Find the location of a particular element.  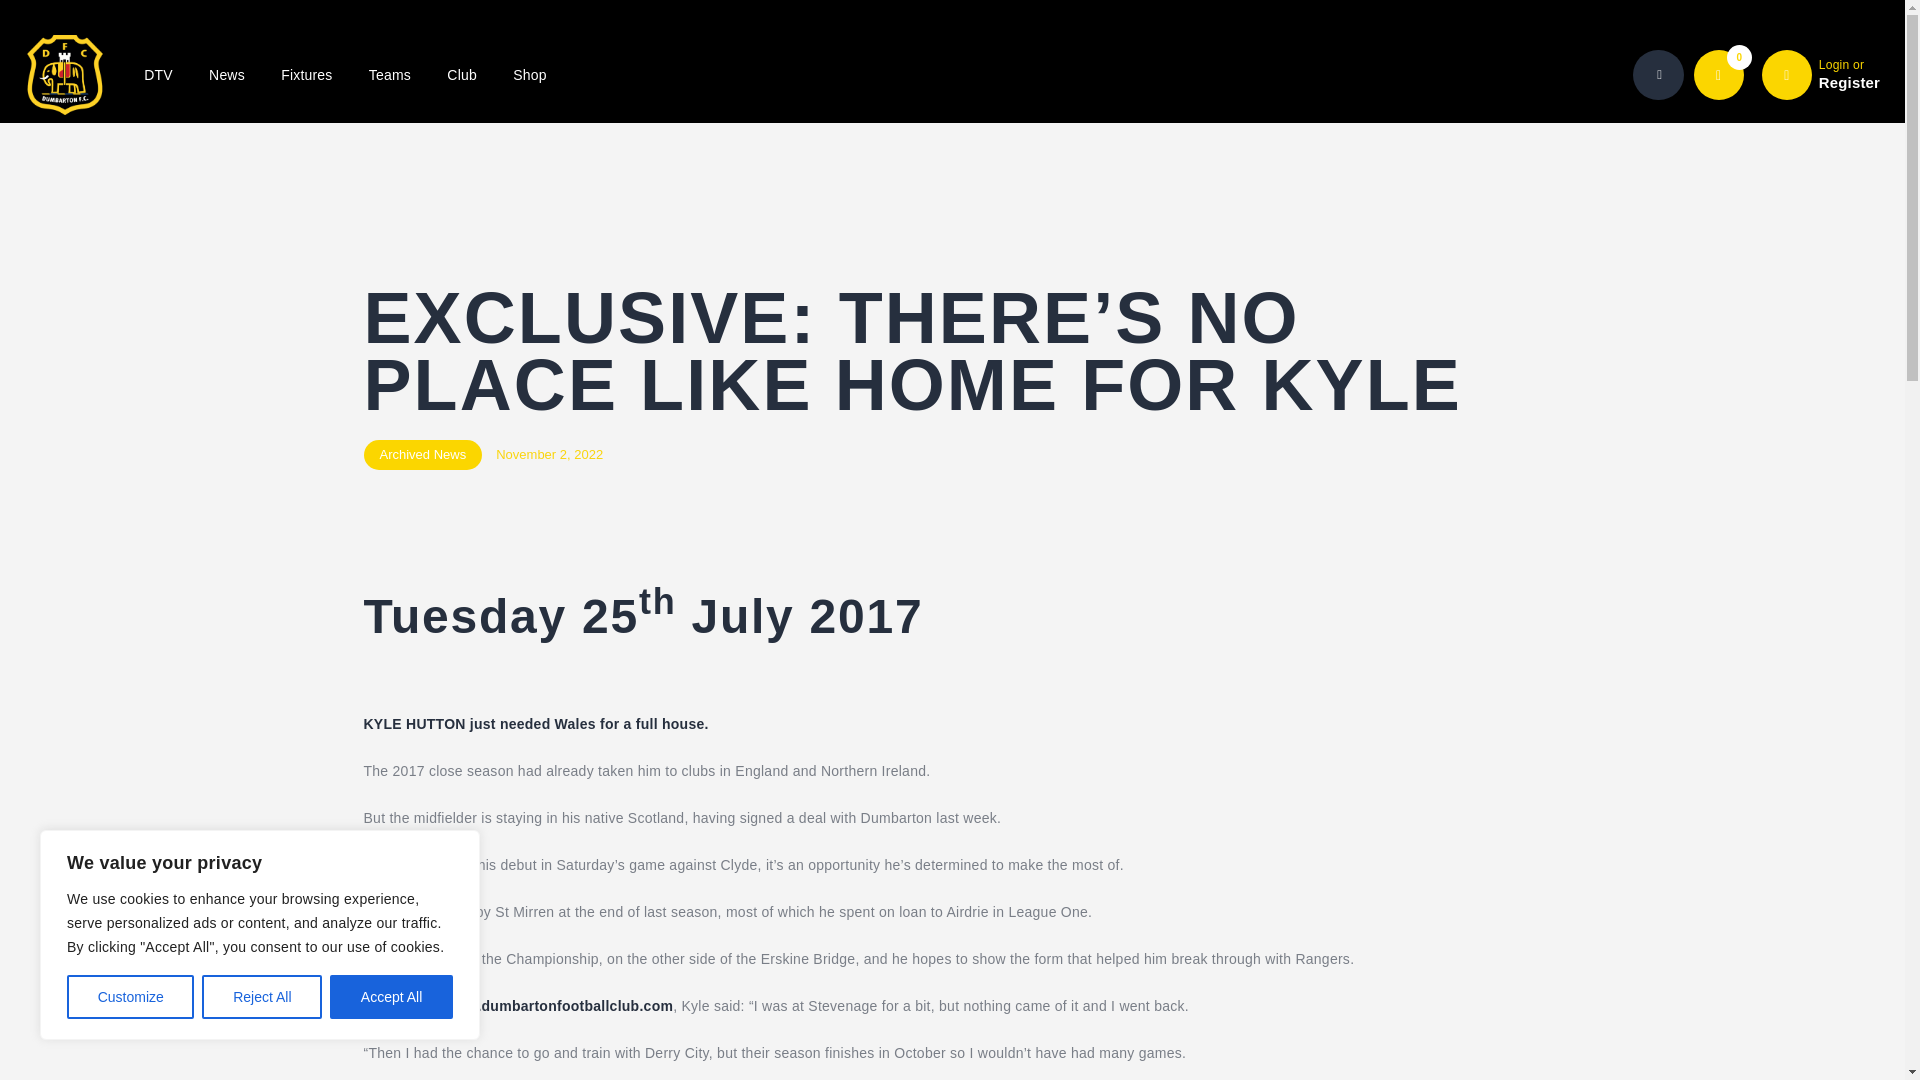

Teams is located at coordinates (262, 997).